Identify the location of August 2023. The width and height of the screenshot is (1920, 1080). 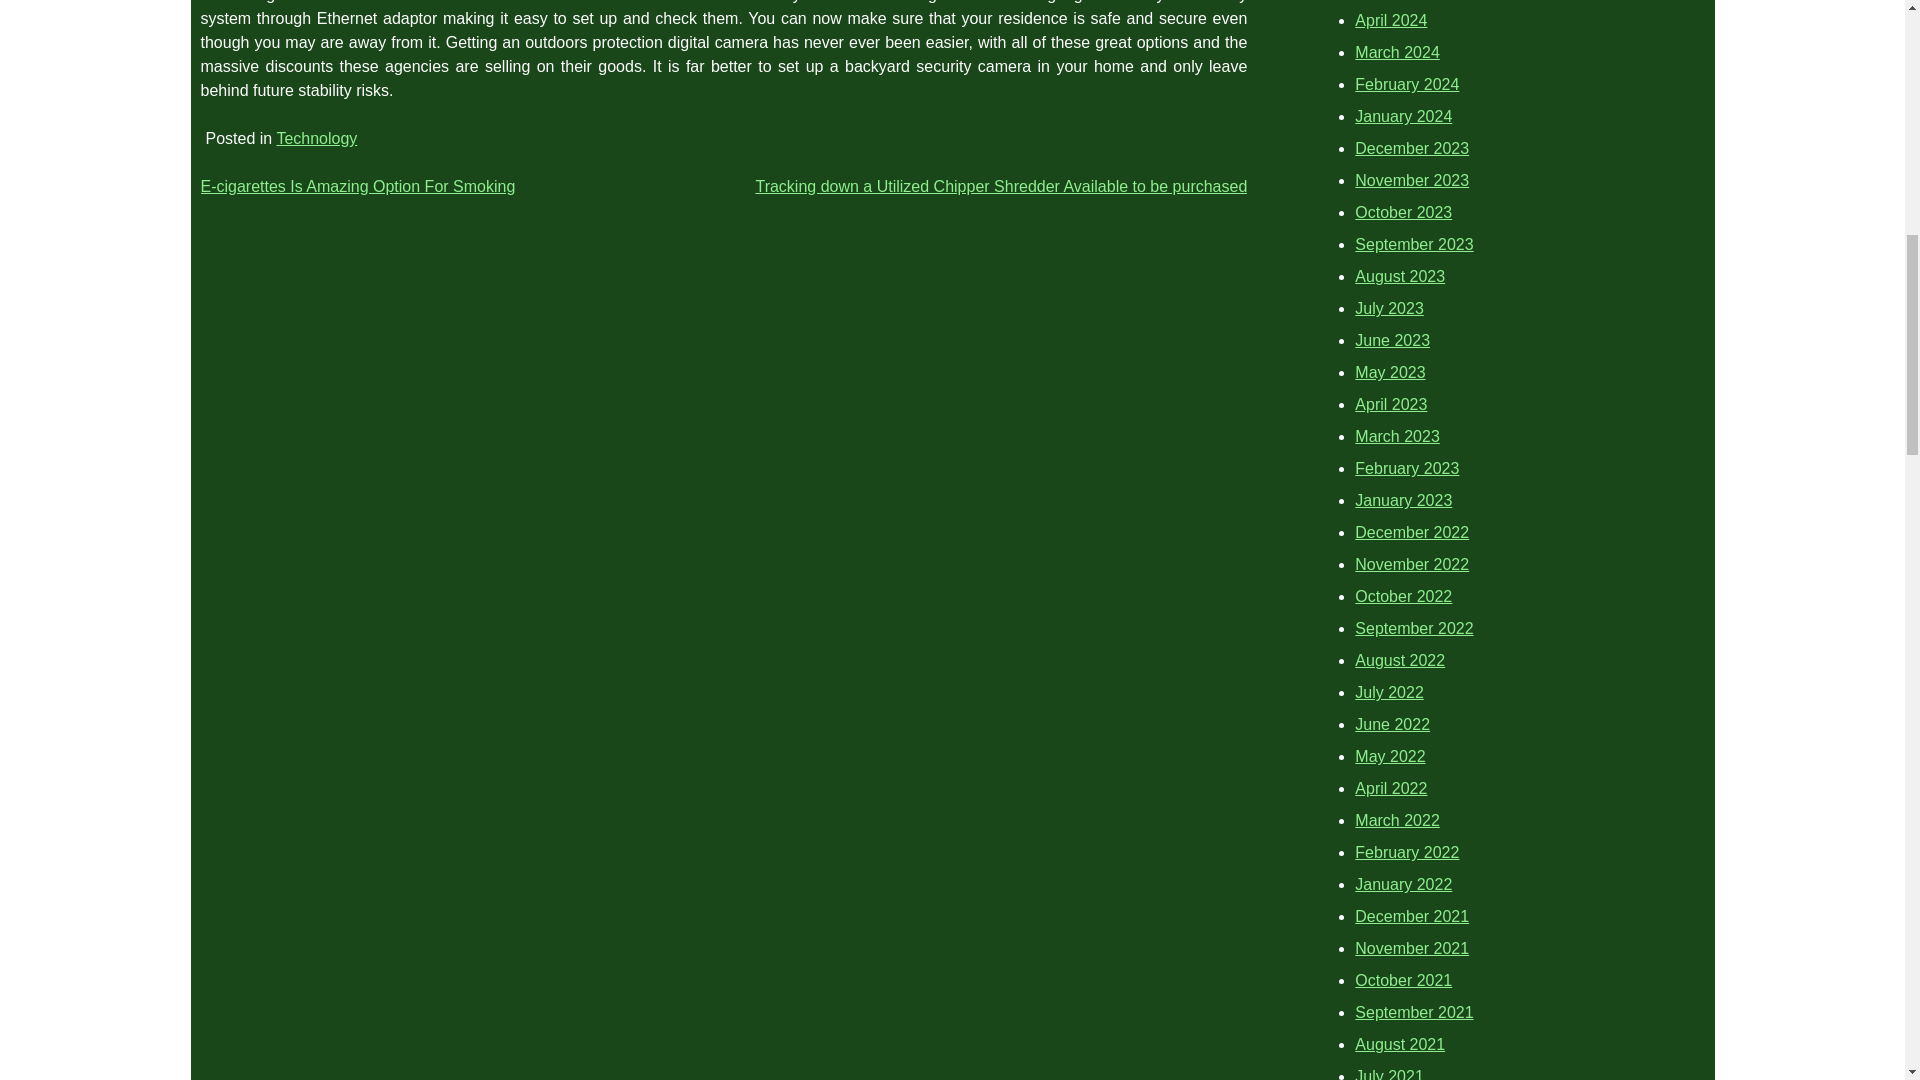
(1400, 276).